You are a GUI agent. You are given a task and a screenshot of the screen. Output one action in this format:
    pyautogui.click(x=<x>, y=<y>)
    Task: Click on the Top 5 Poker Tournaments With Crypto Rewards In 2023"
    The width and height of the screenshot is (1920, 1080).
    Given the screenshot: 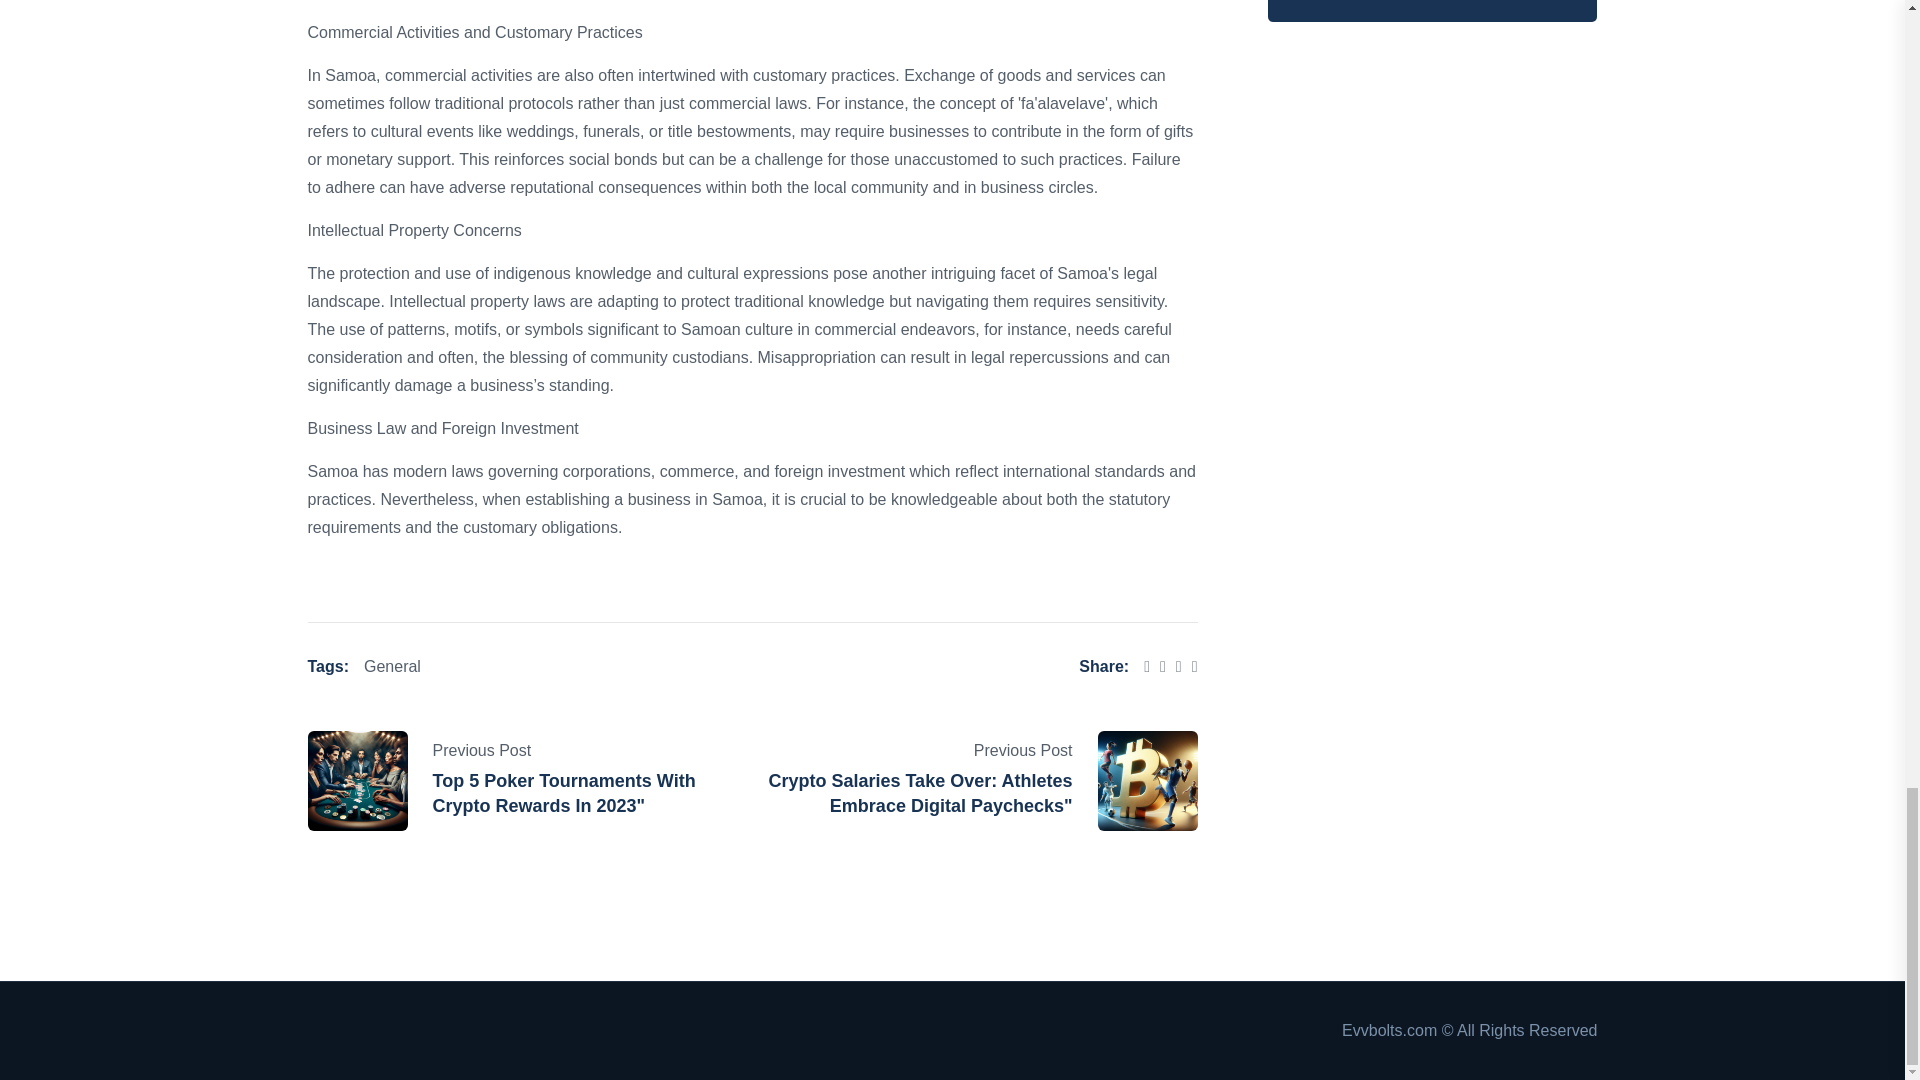 What is the action you would take?
    pyautogui.click(x=564, y=794)
    